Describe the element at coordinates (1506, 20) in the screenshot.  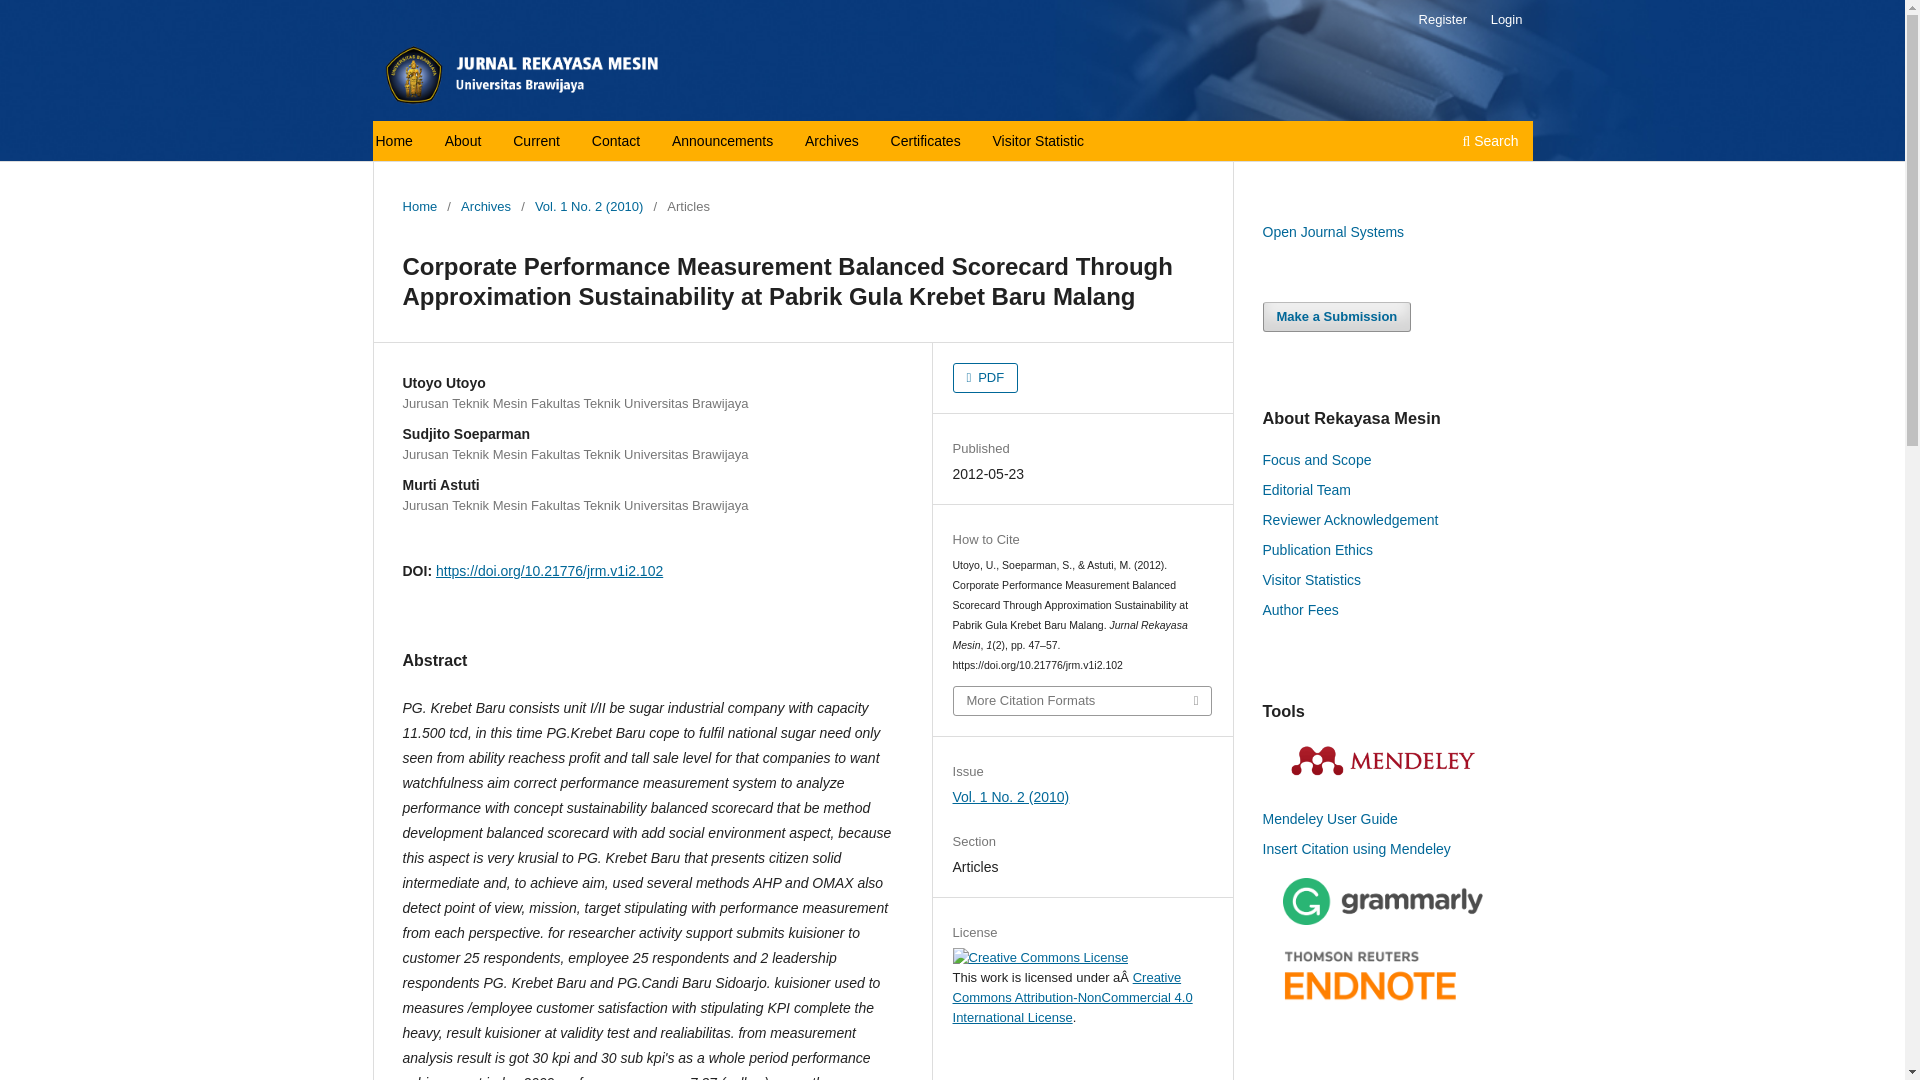
I see `Login` at that location.